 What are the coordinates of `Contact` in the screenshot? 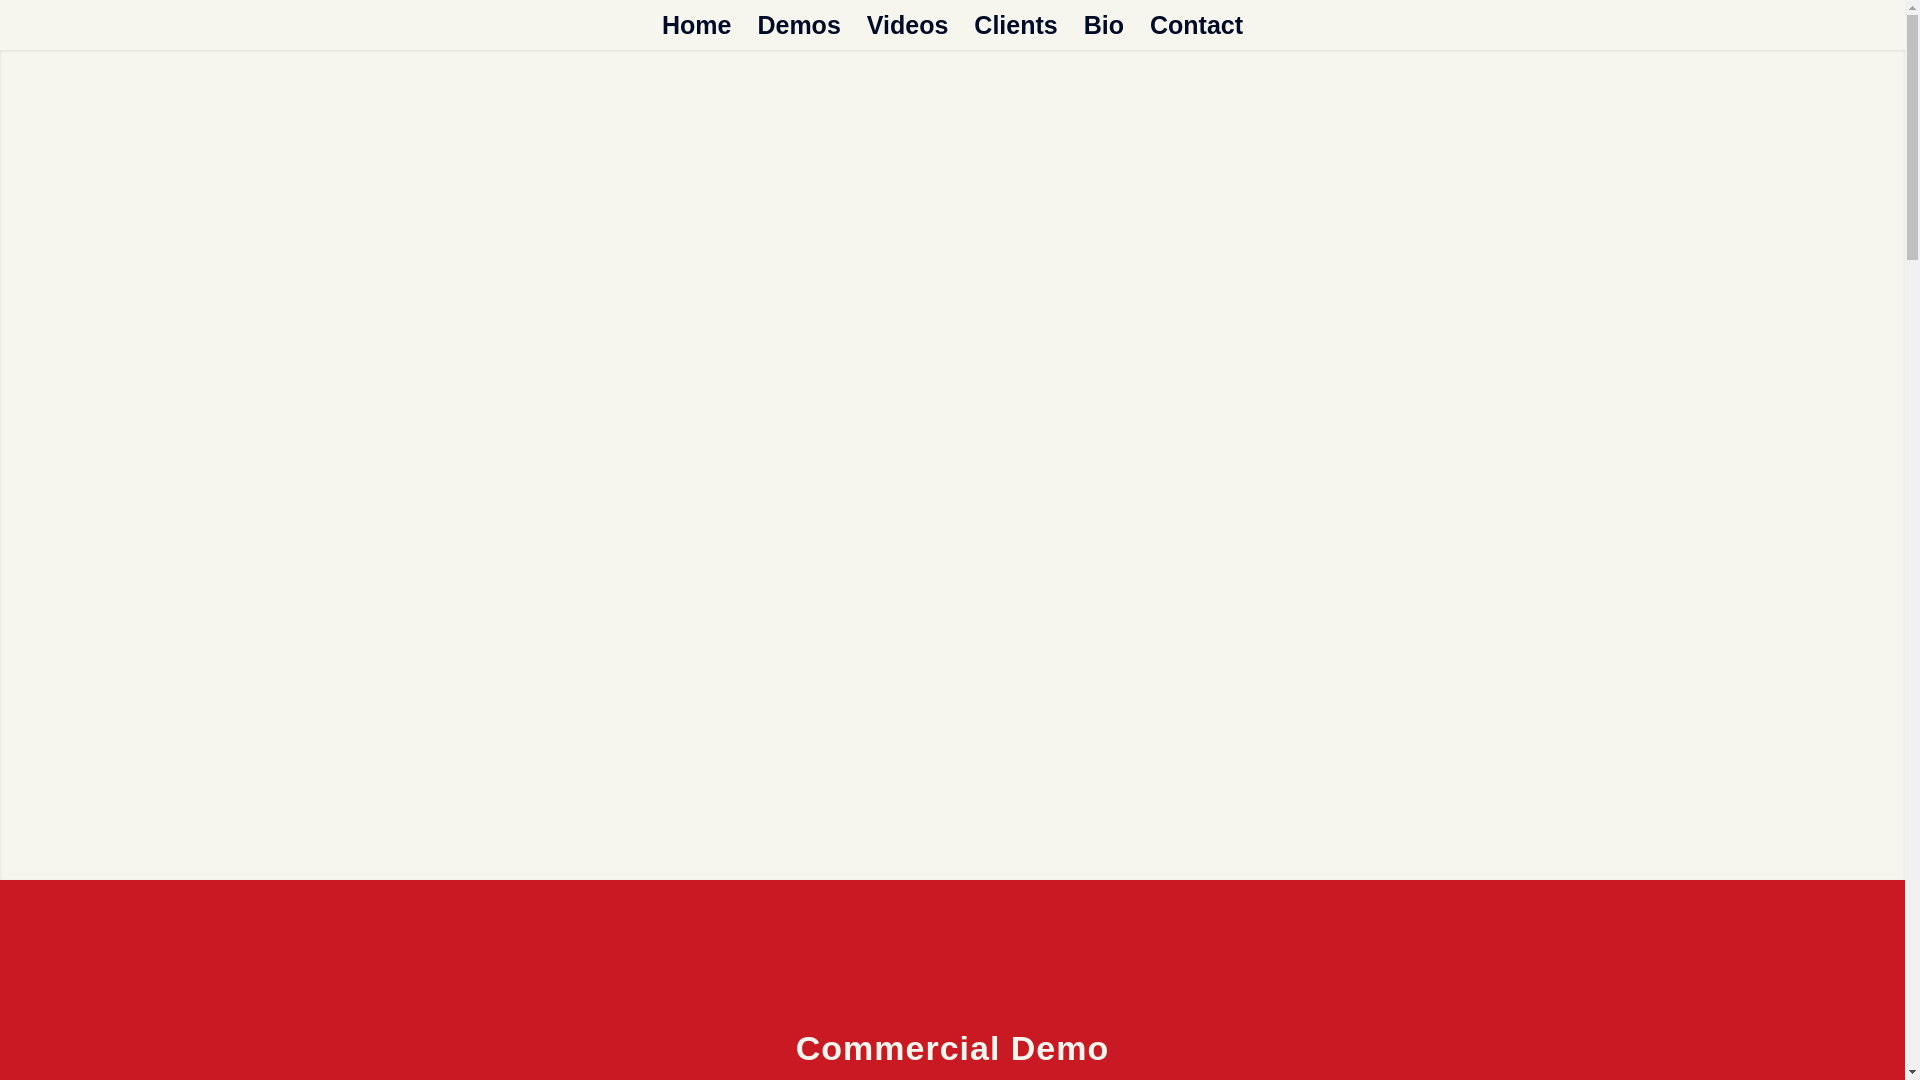 It's located at (1196, 24).